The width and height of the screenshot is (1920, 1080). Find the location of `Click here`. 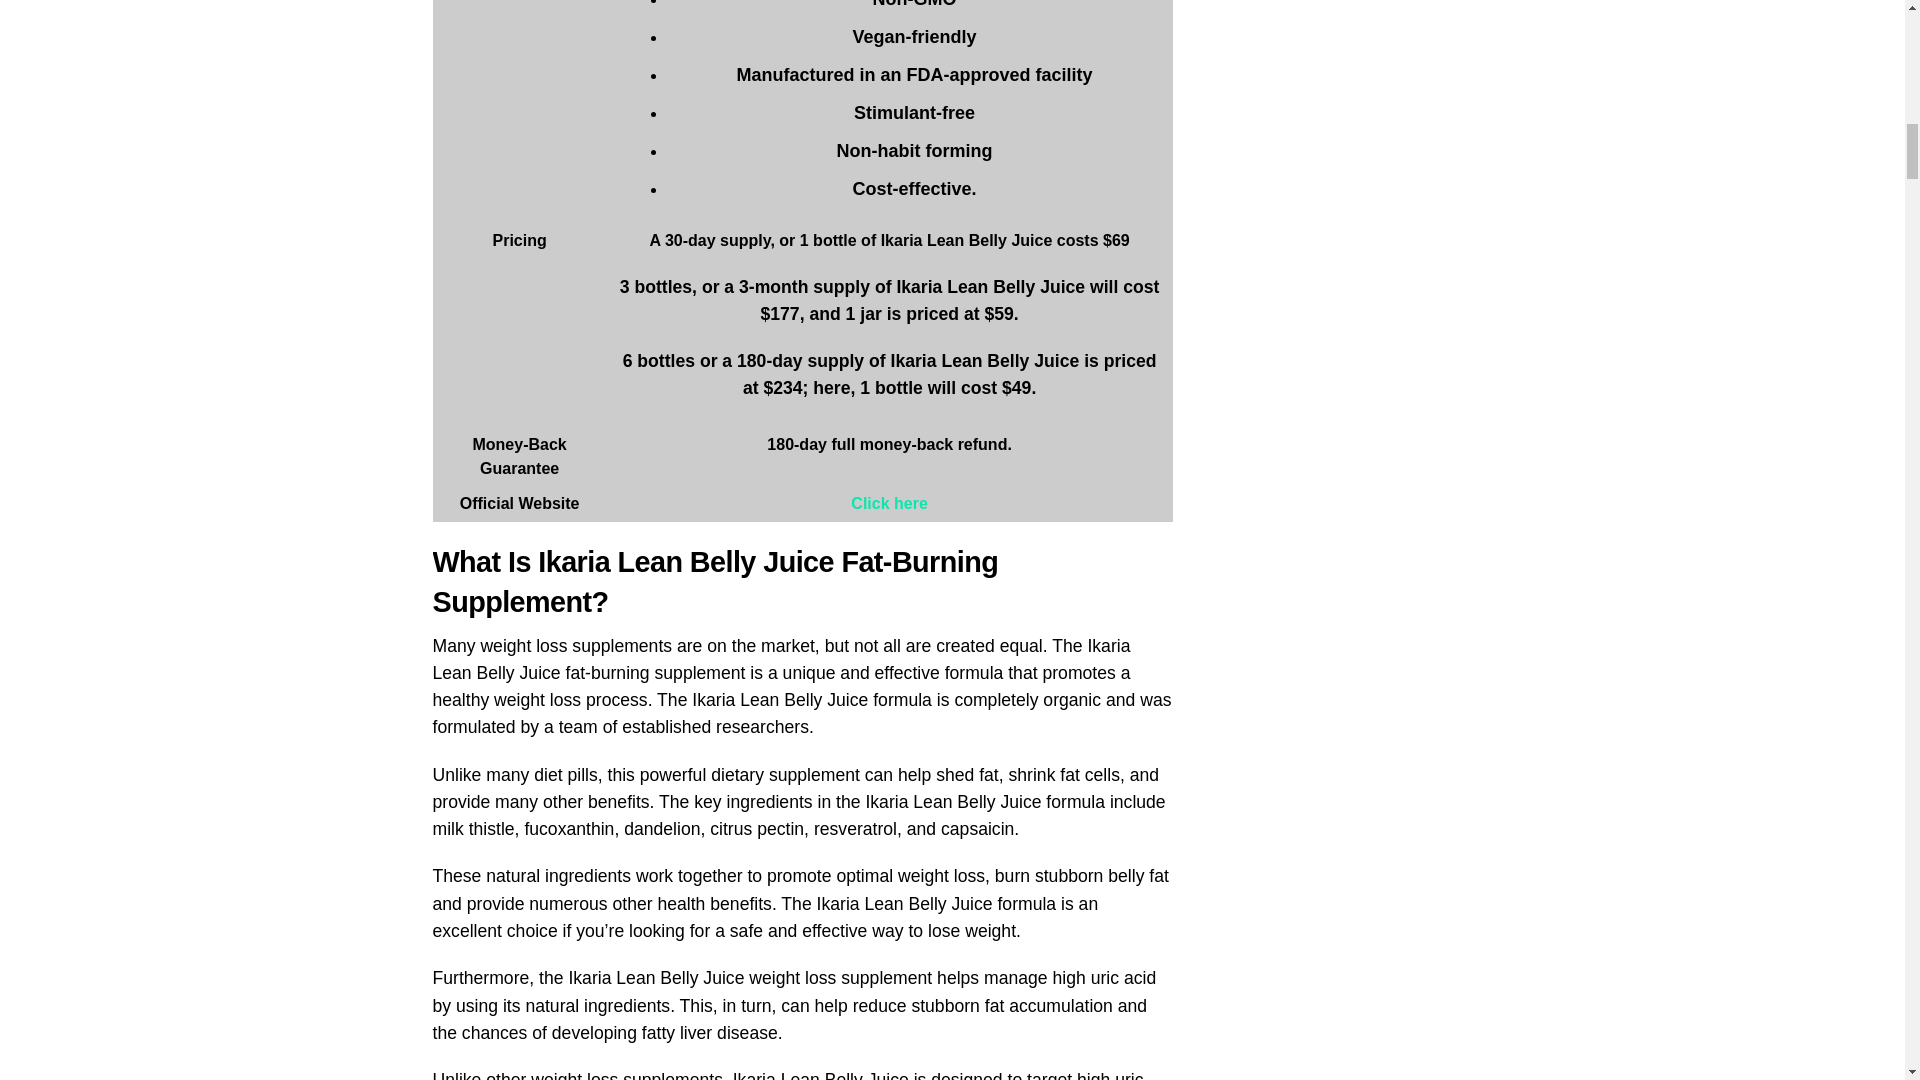

Click here is located at coordinates (888, 502).